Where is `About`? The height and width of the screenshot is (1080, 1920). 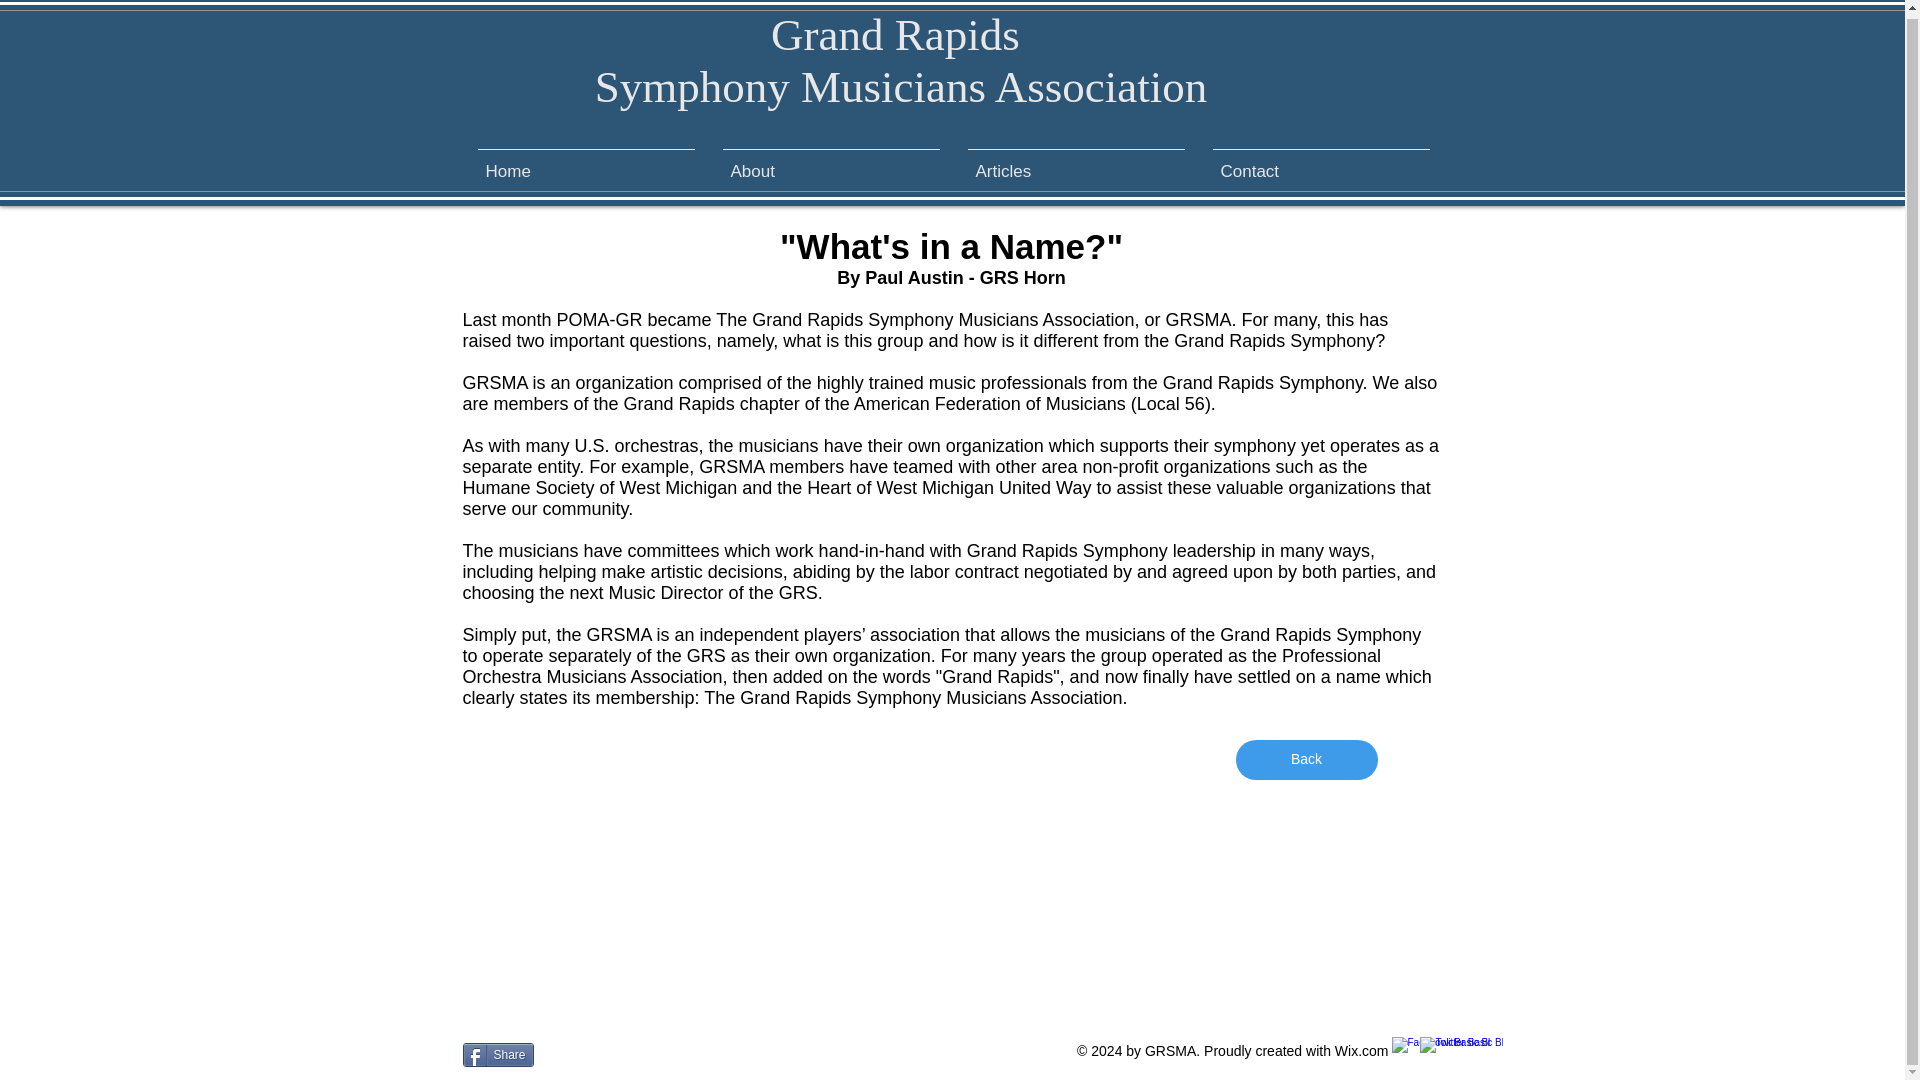
About is located at coordinates (830, 162).